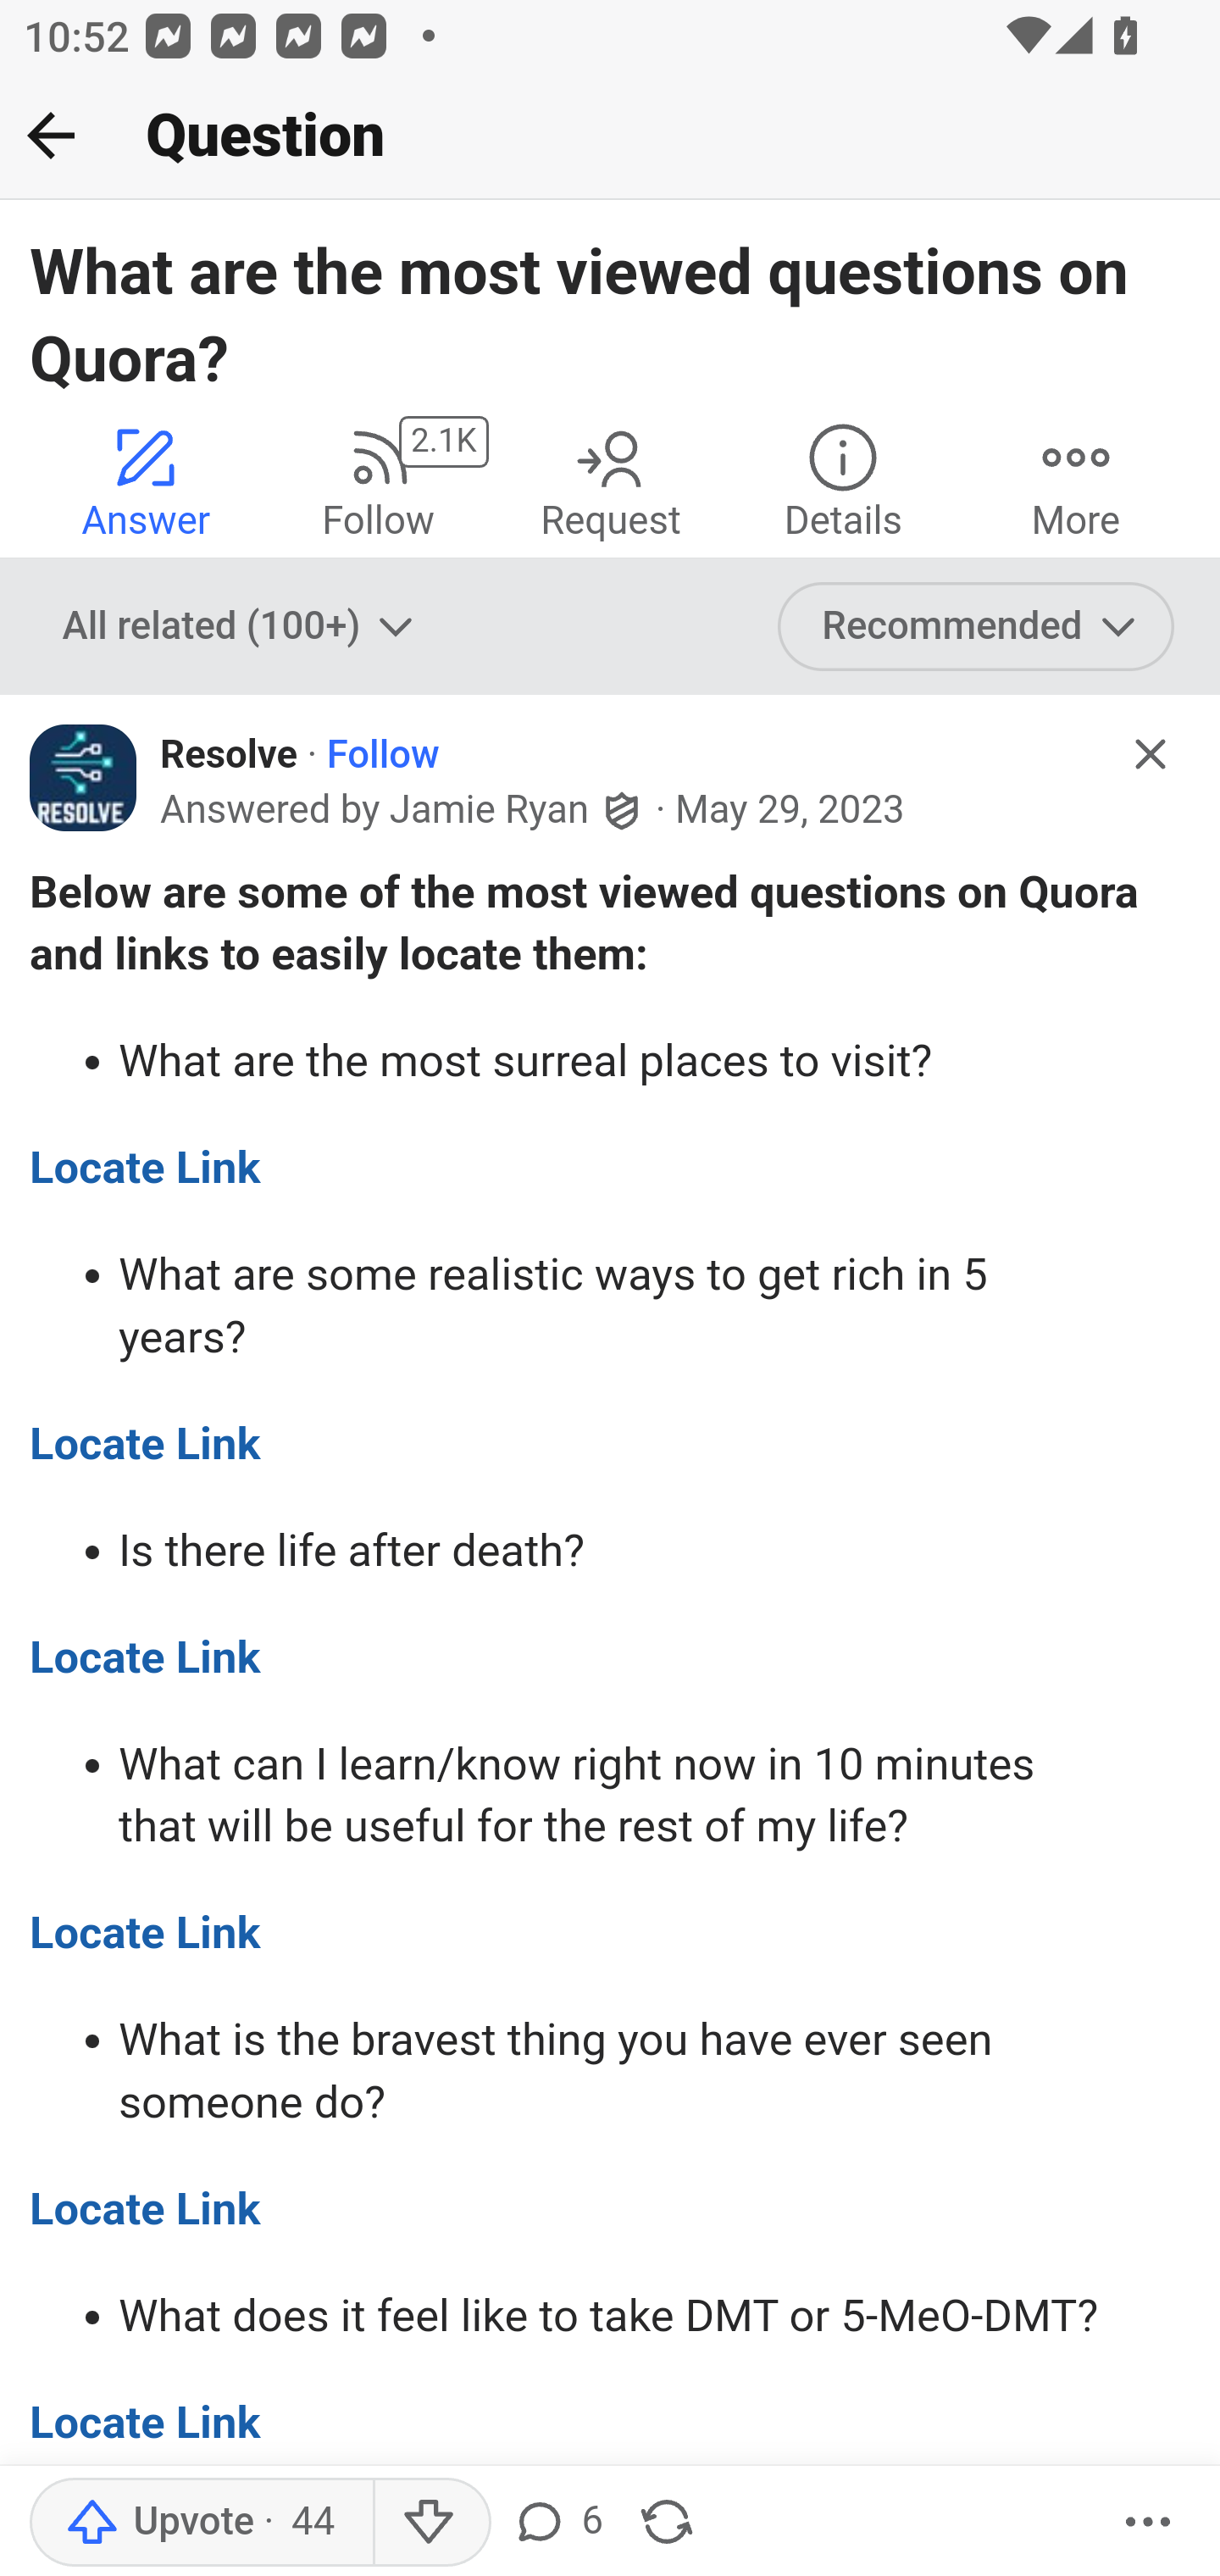  I want to click on Locate Link, so click(146, 1933).